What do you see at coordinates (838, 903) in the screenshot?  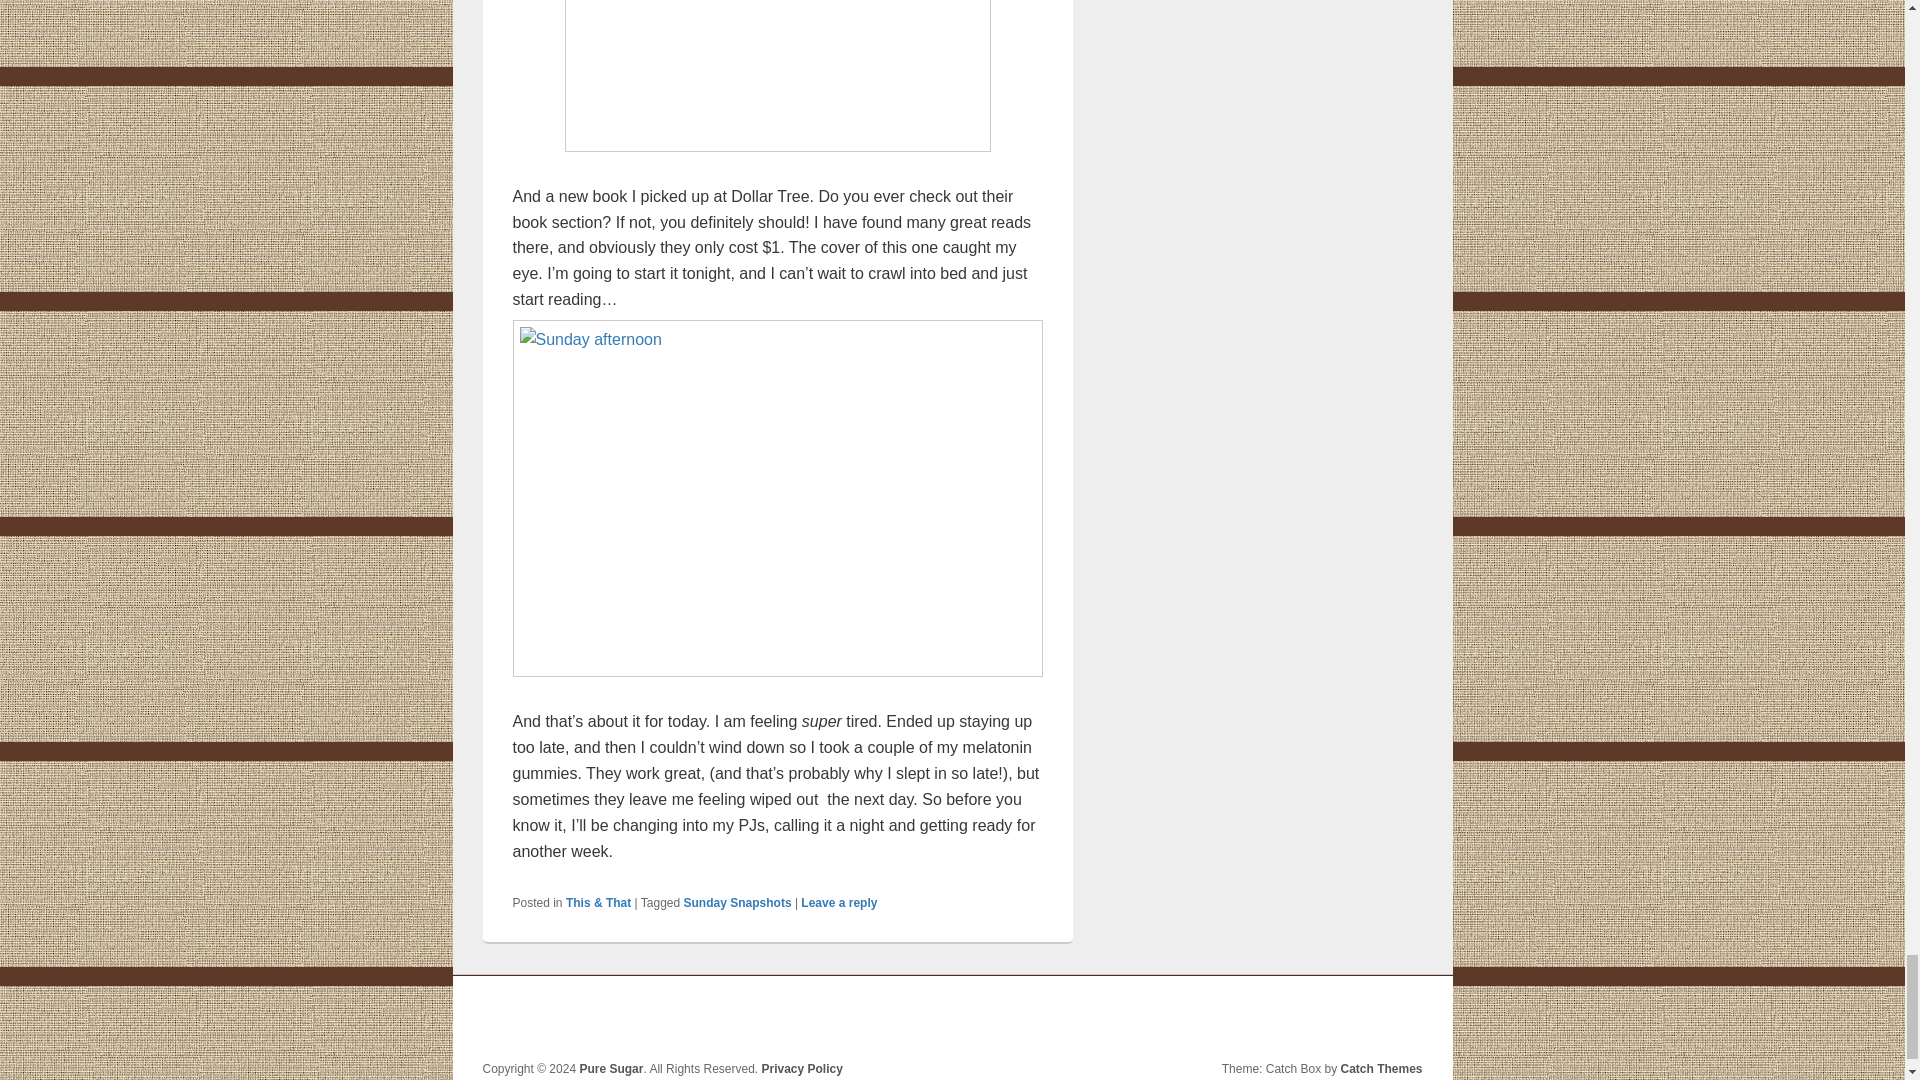 I see `Leave a reply` at bounding box center [838, 903].